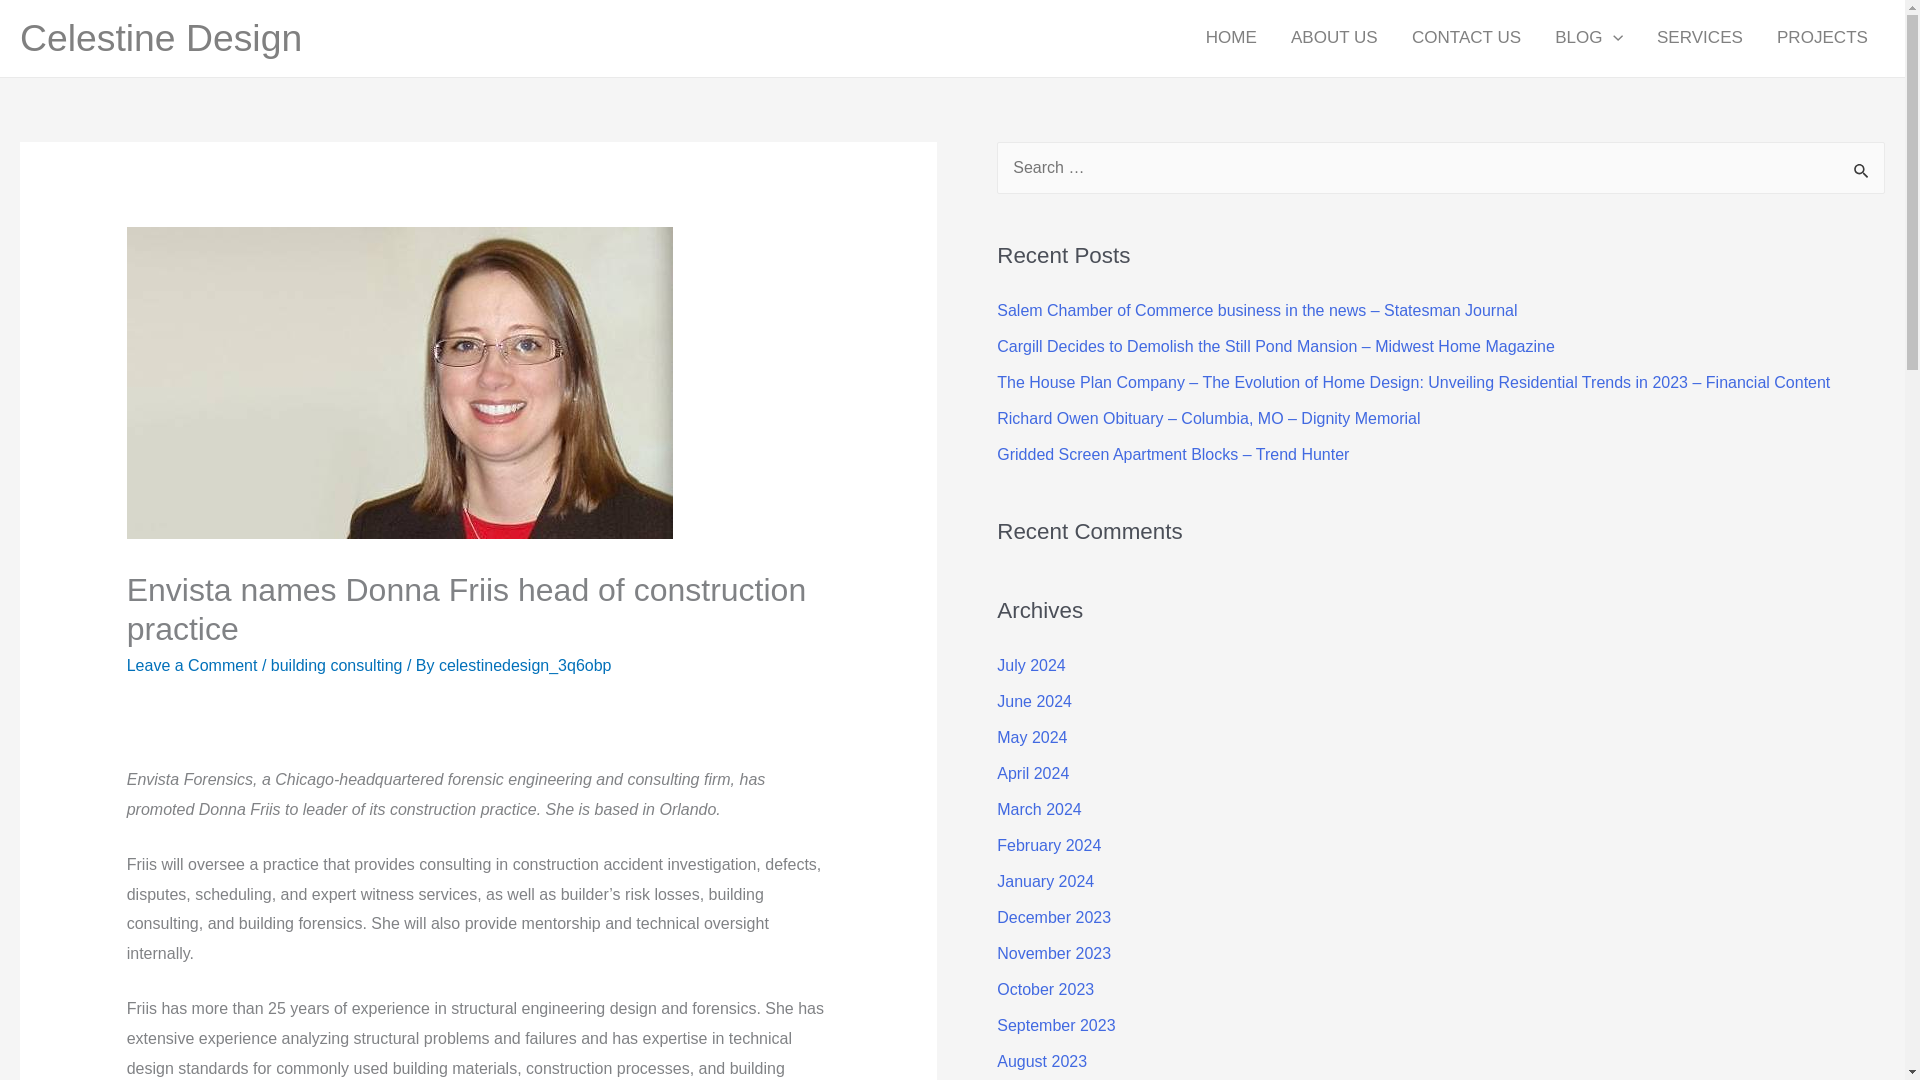  What do you see at coordinates (1588, 38) in the screenshot?
I see `BLOG` at bounding box center [1588, 38].